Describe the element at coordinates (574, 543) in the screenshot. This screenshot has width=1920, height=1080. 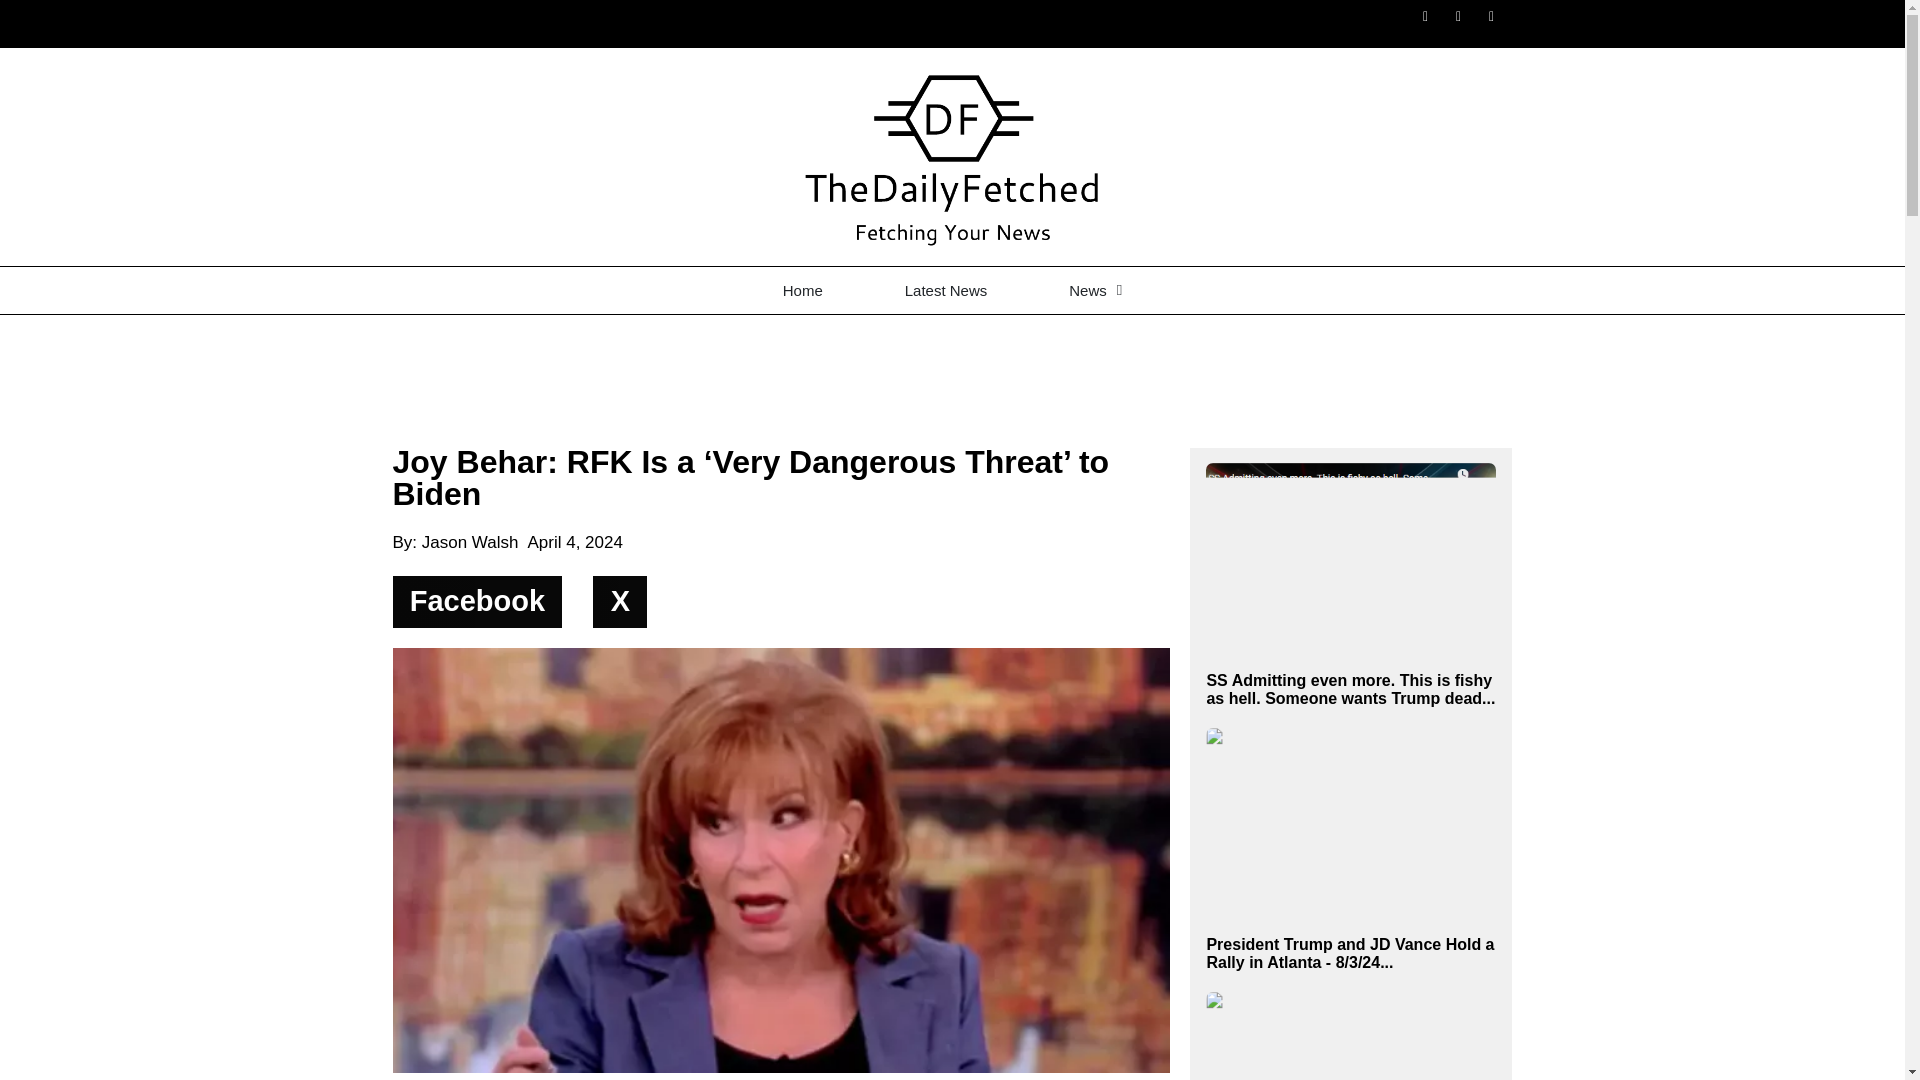
I see `April 4, 2024` at that location.